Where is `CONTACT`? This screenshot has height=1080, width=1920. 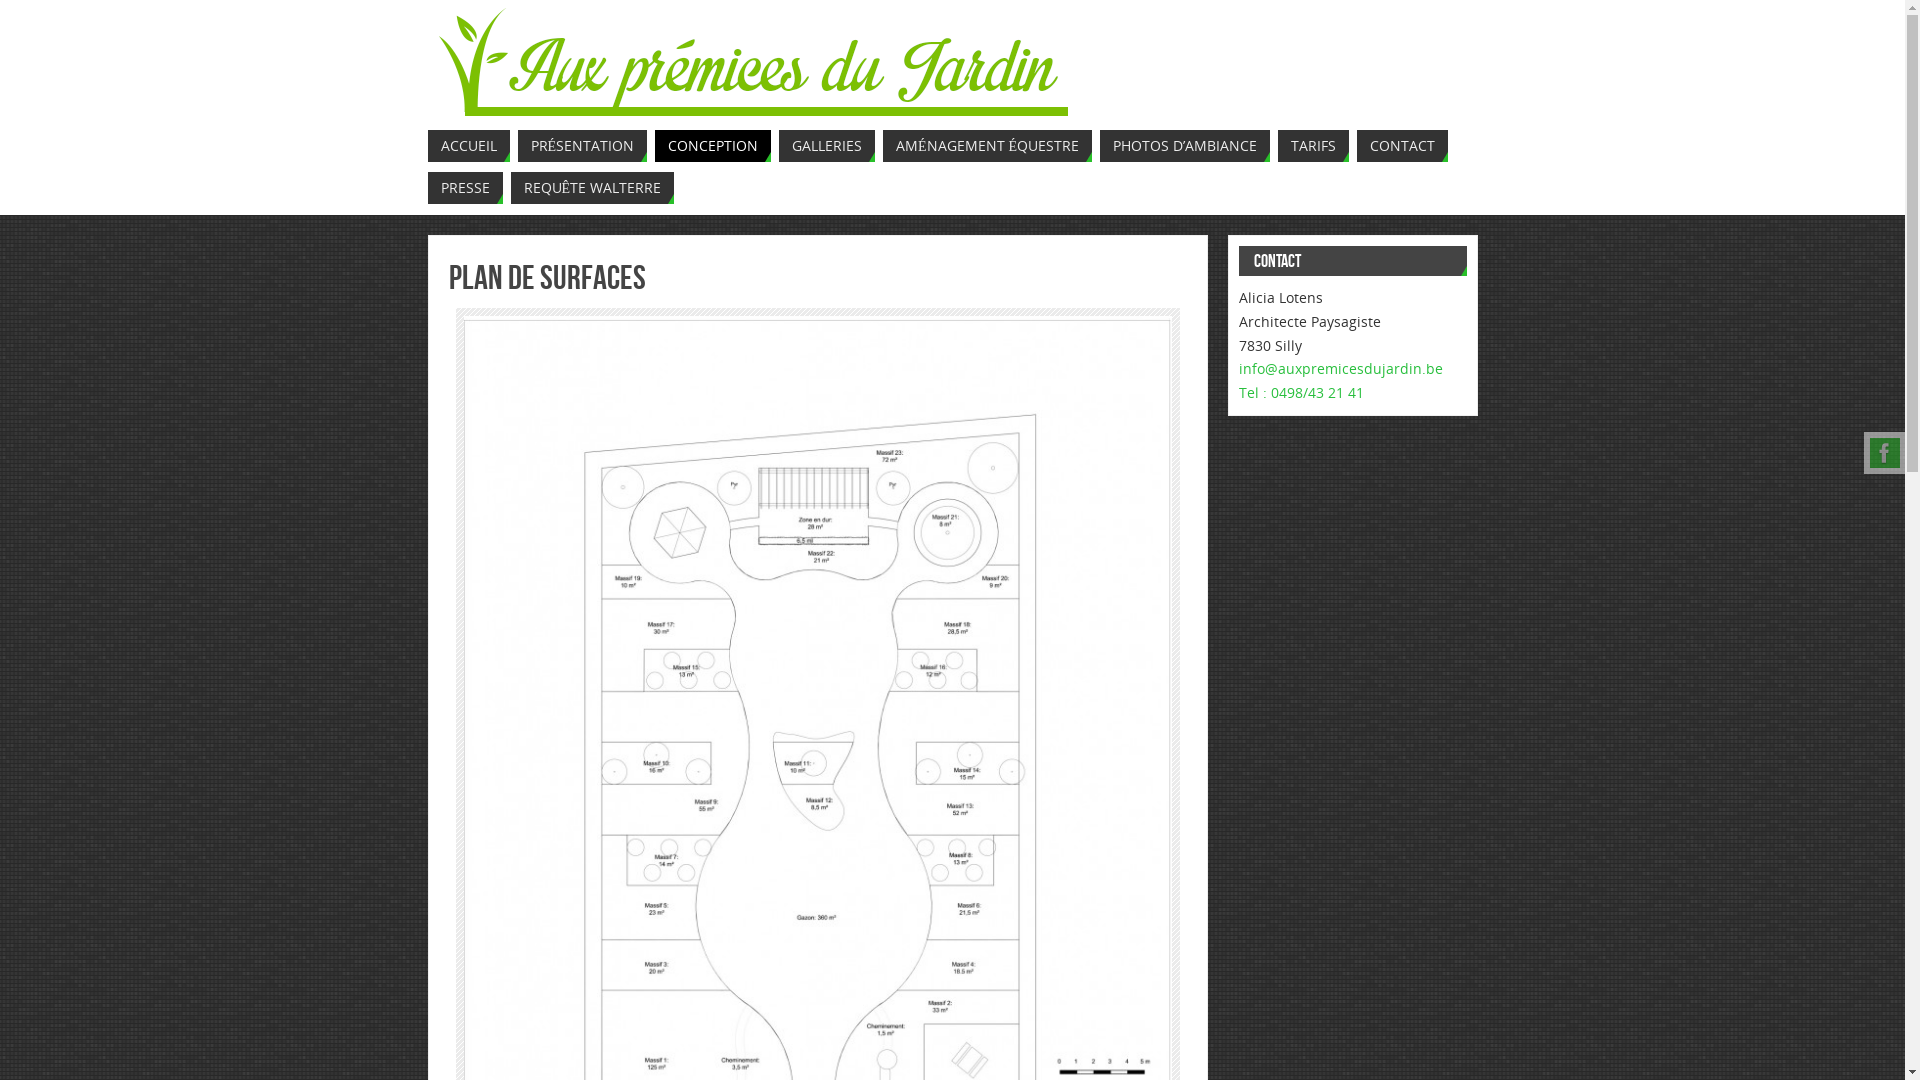 CONTACT is located at coordinates (1402, 146).